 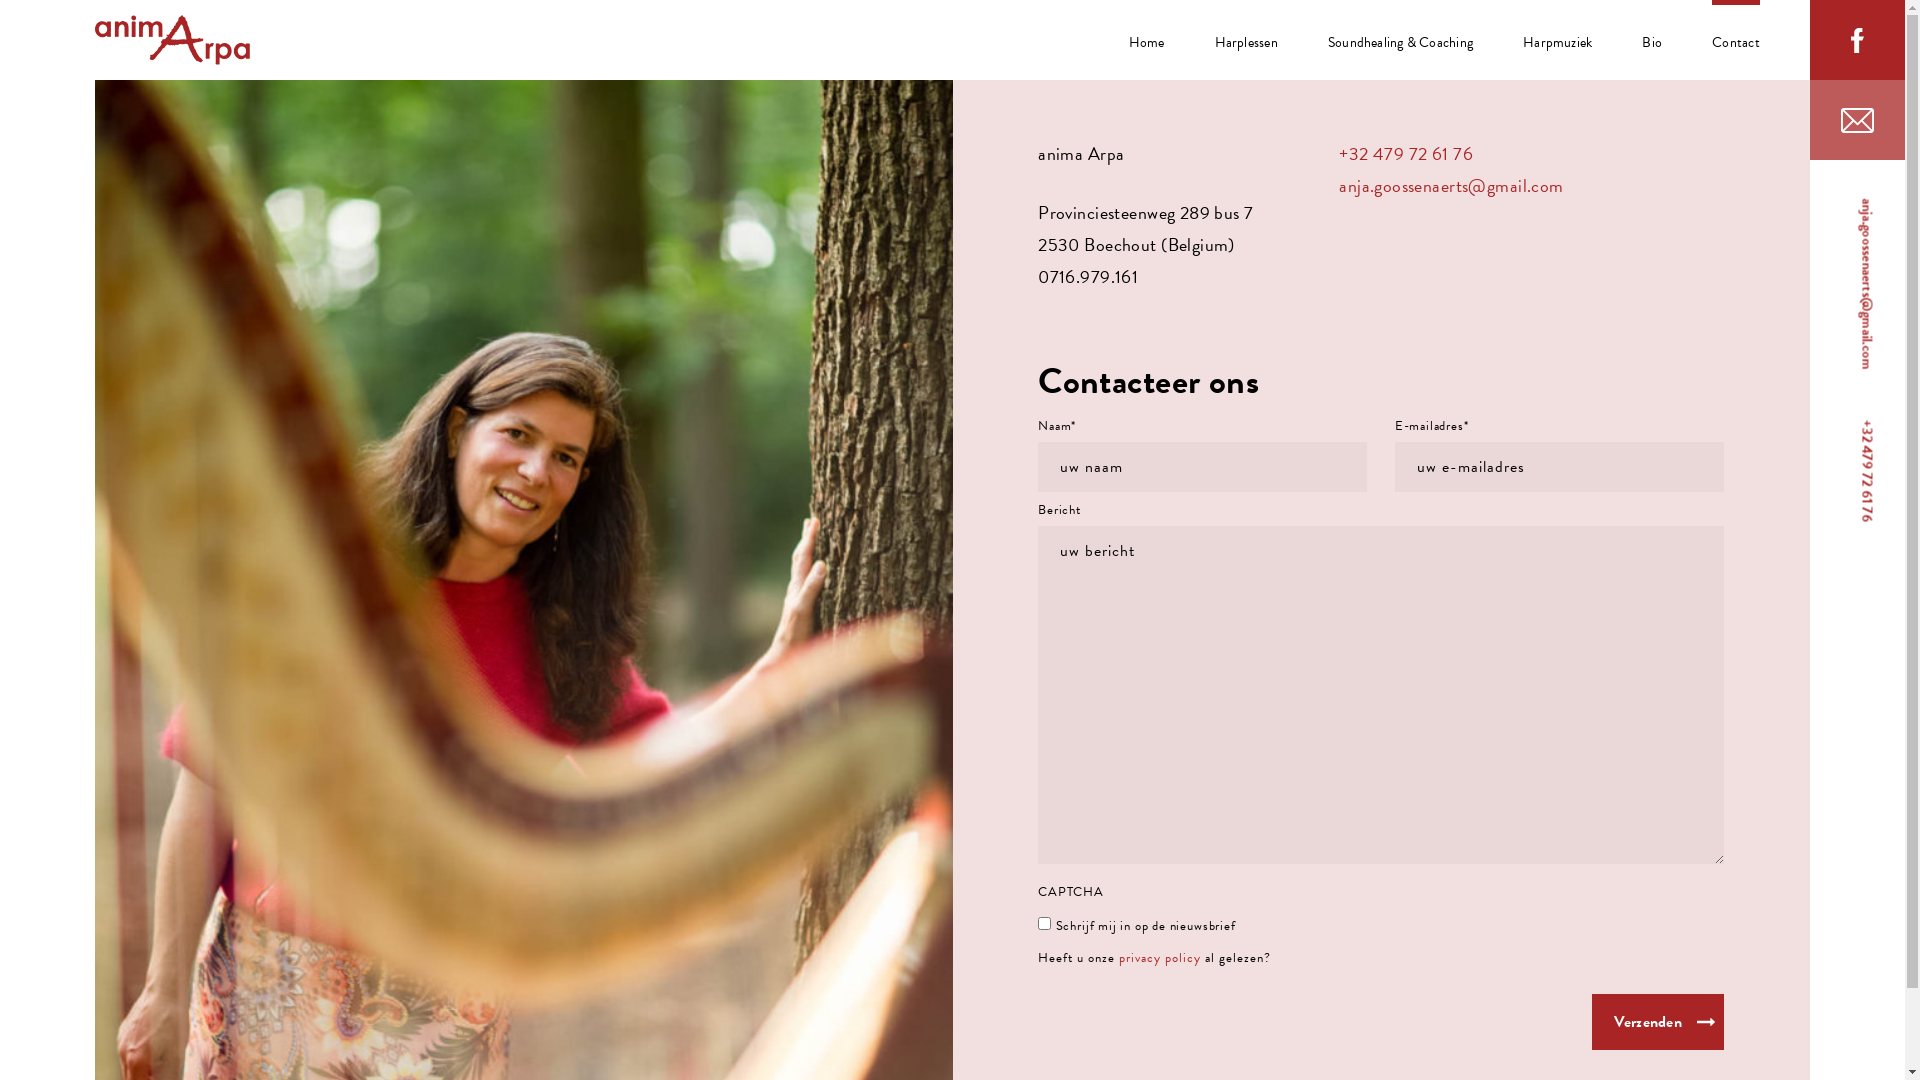 What do you see at coordinates (1736, 40) in the screenshot?
I see `Contact` at bounding box center [1736, 40].